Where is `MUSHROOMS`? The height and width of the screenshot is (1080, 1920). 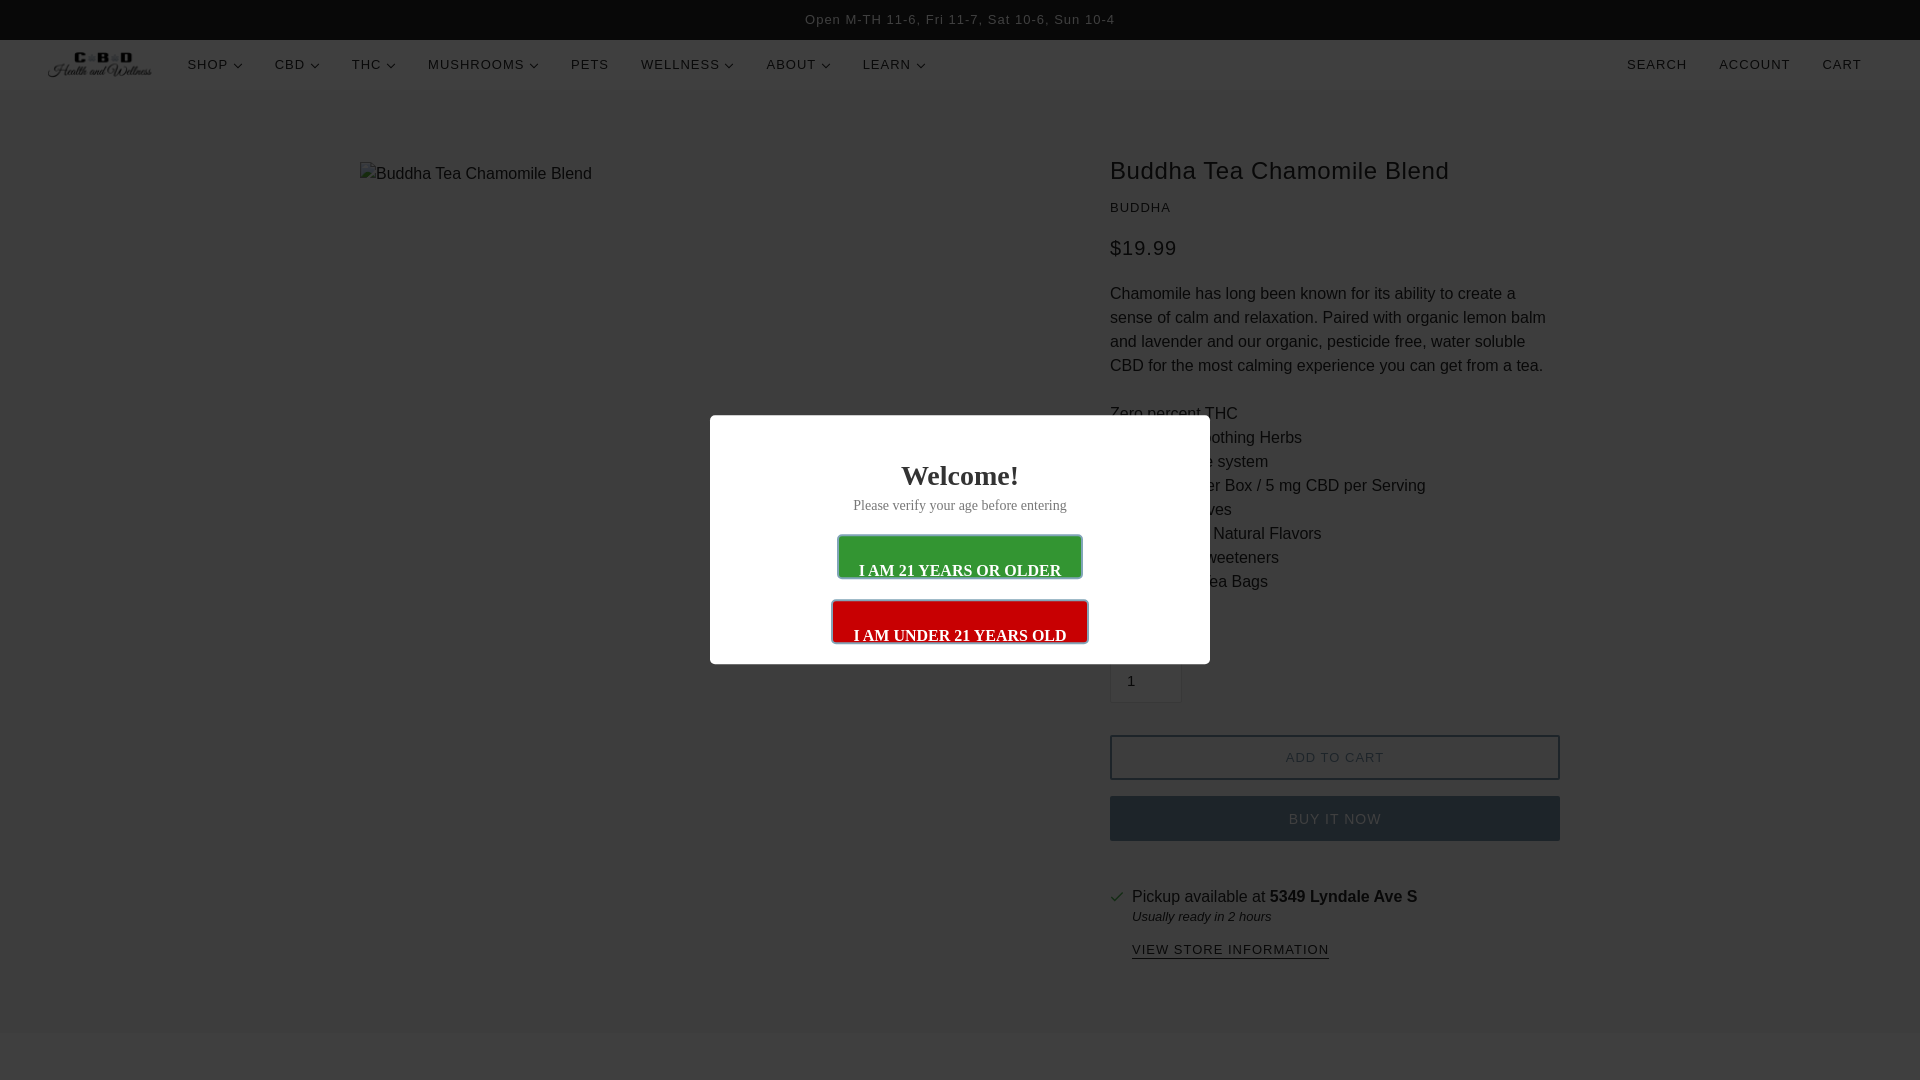
MUSHROOMS is located at coordinates (483, 64).